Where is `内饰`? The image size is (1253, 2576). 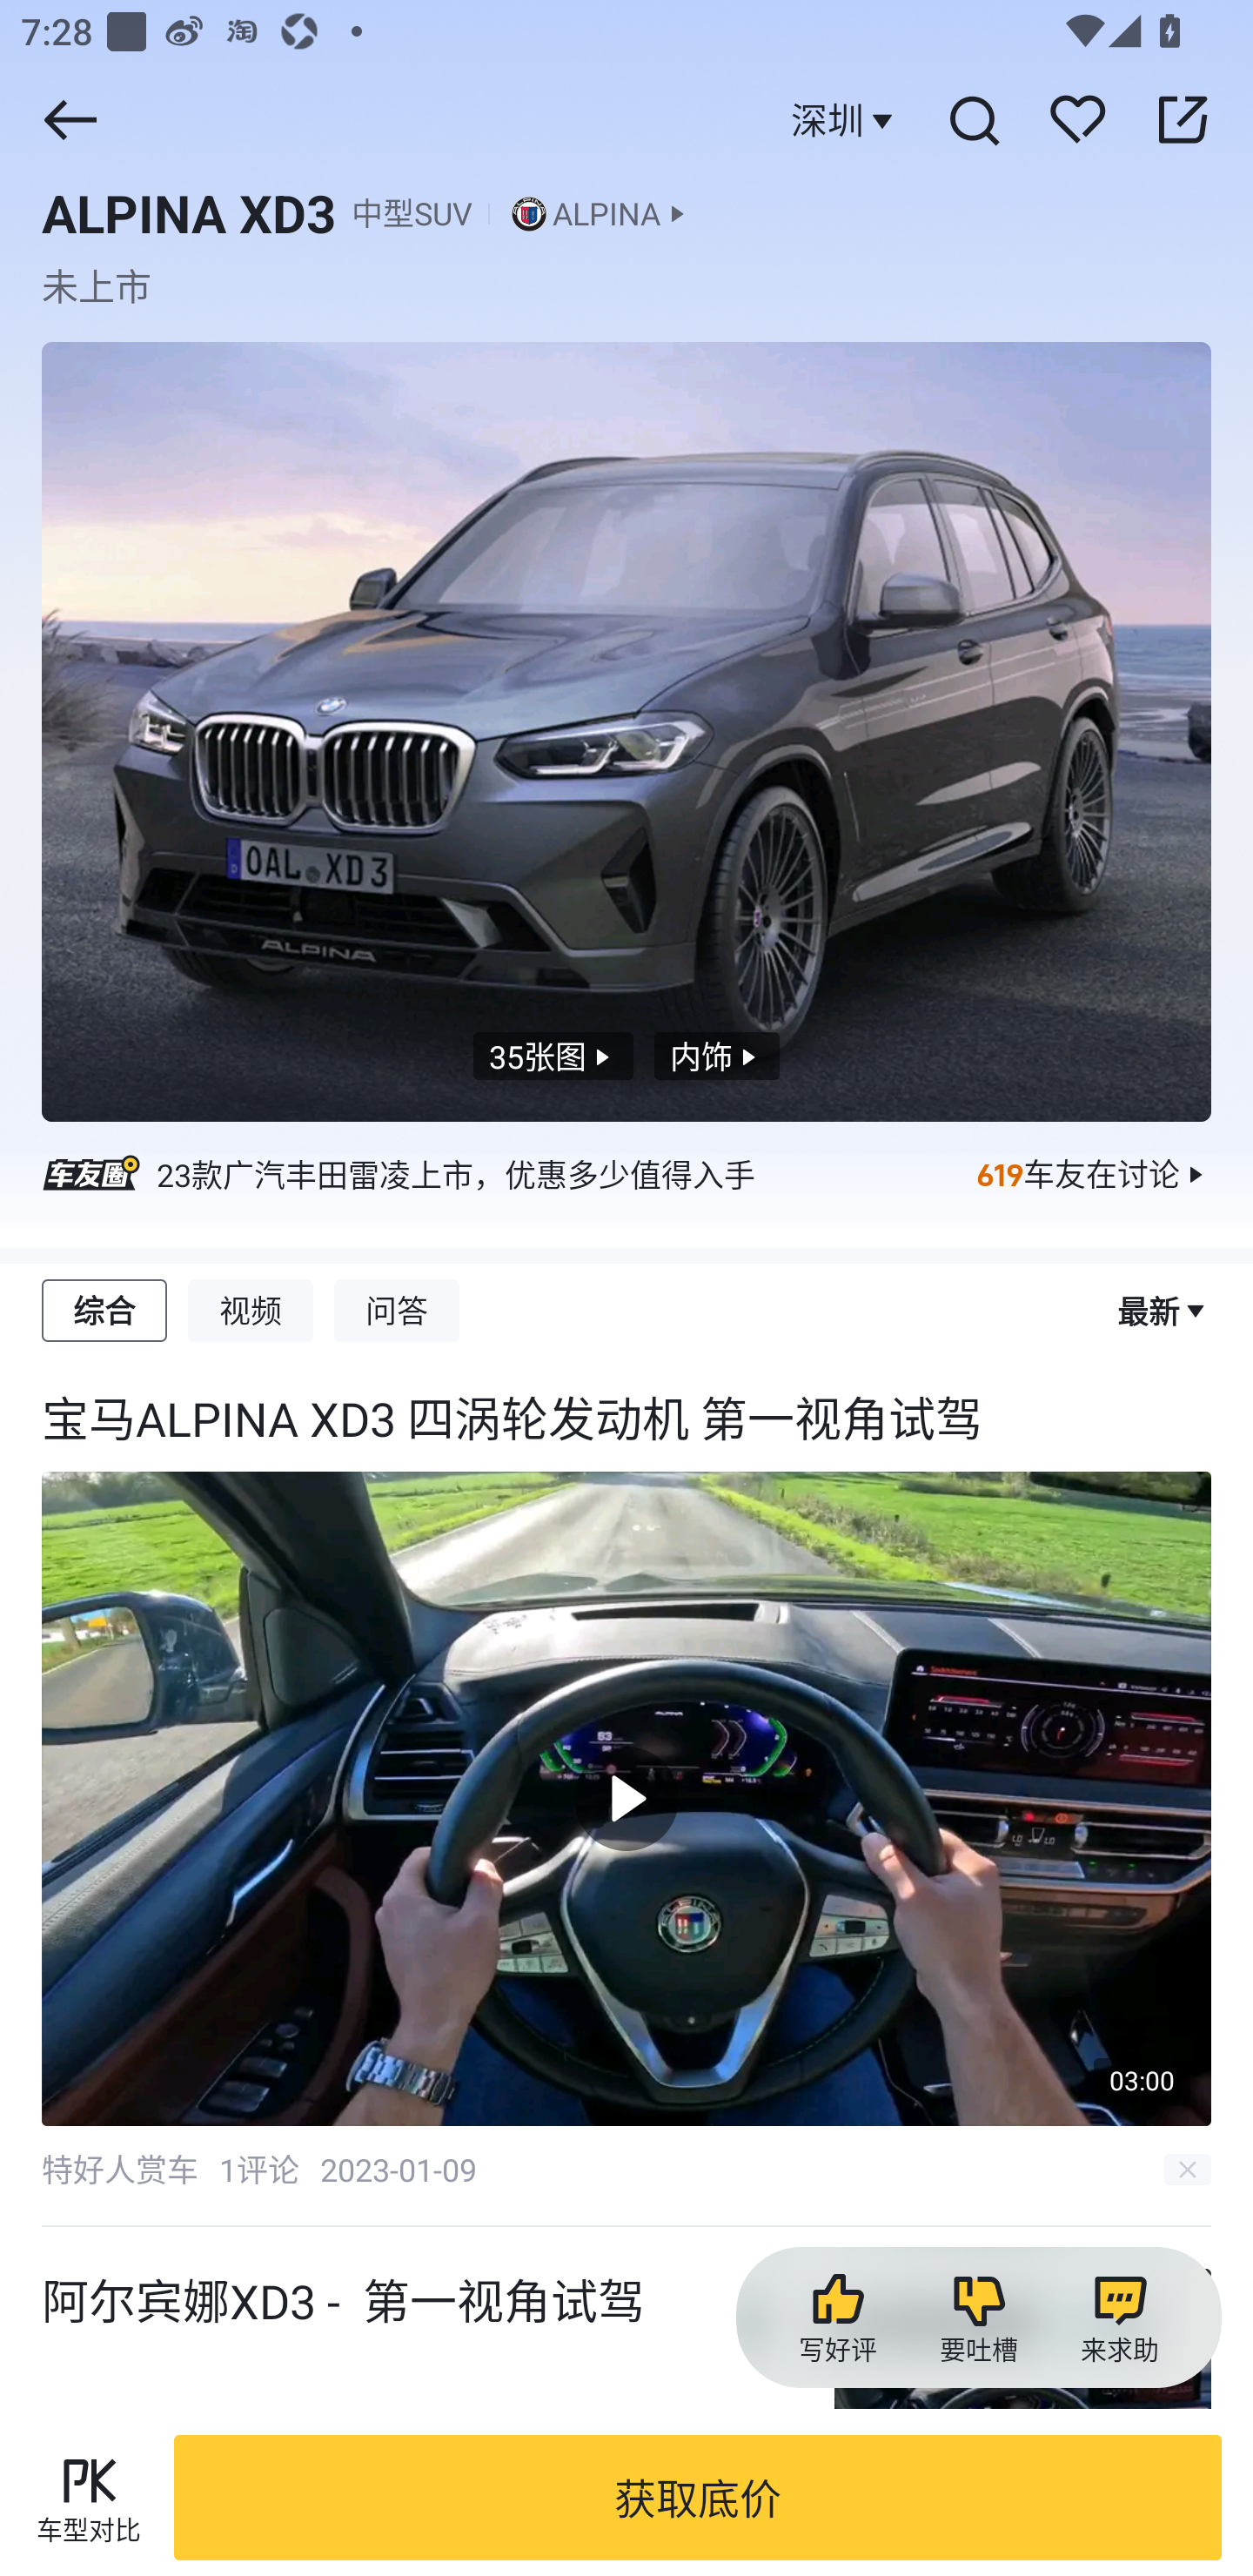 内饰 is located at coordinates (716, 1056).